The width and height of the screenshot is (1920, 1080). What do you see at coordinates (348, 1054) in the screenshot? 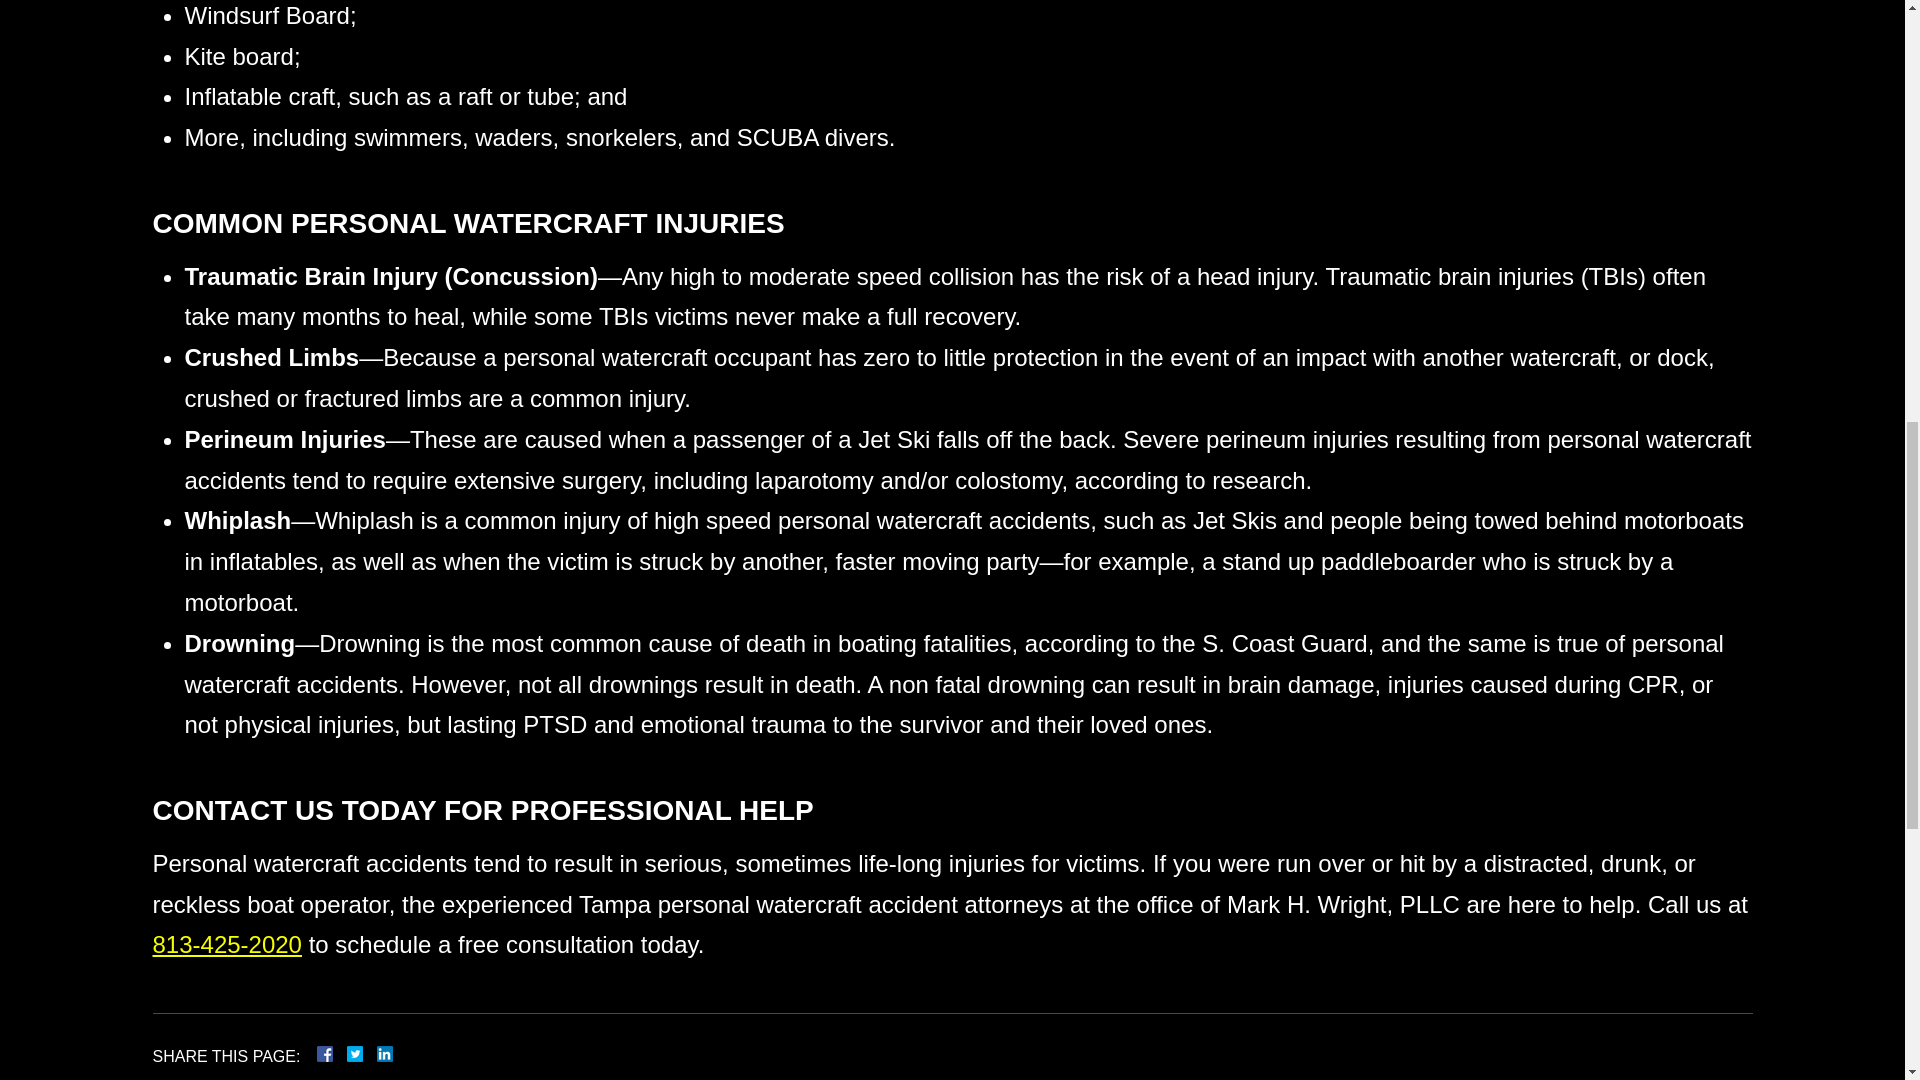
I see `Facebook` at bounding box center [348, 1054].